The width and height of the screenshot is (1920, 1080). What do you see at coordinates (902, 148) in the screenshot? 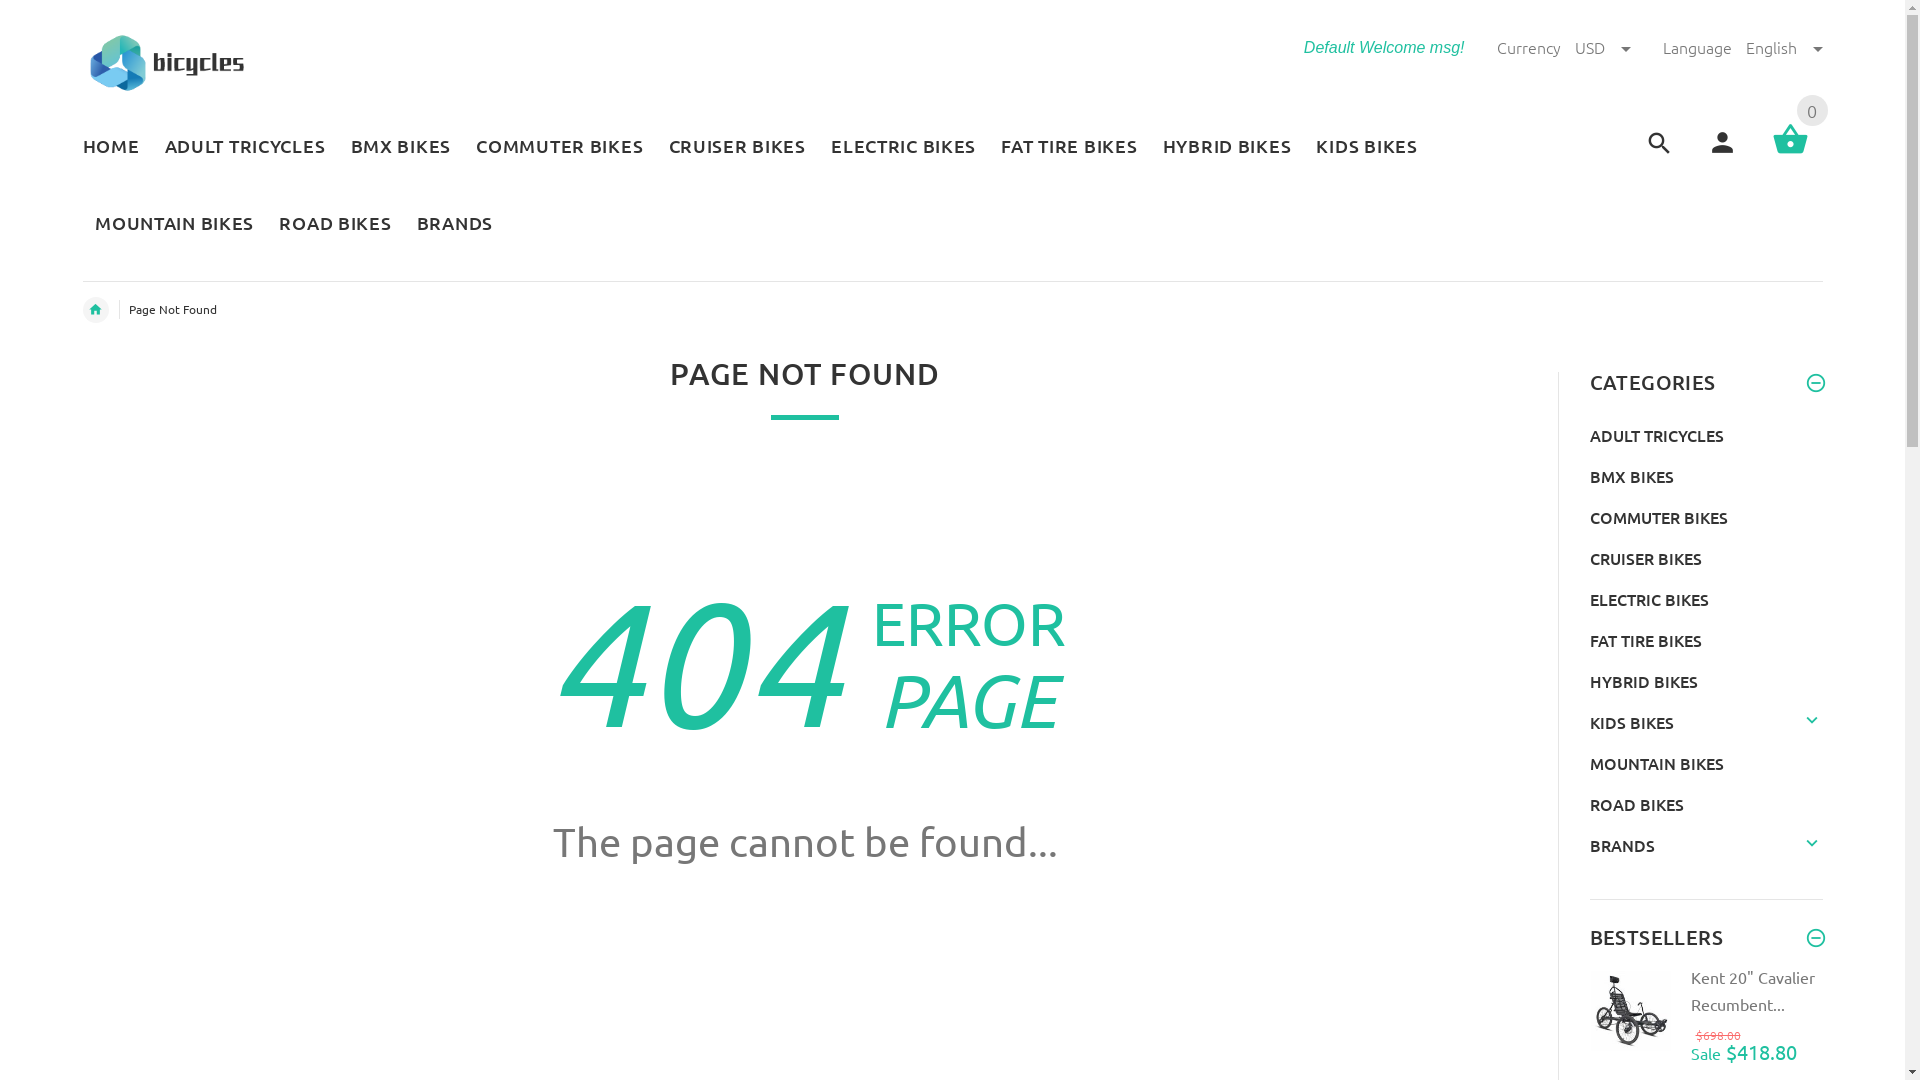
I see `ELECTRIC BIKES` at bounding box center [902, 148].